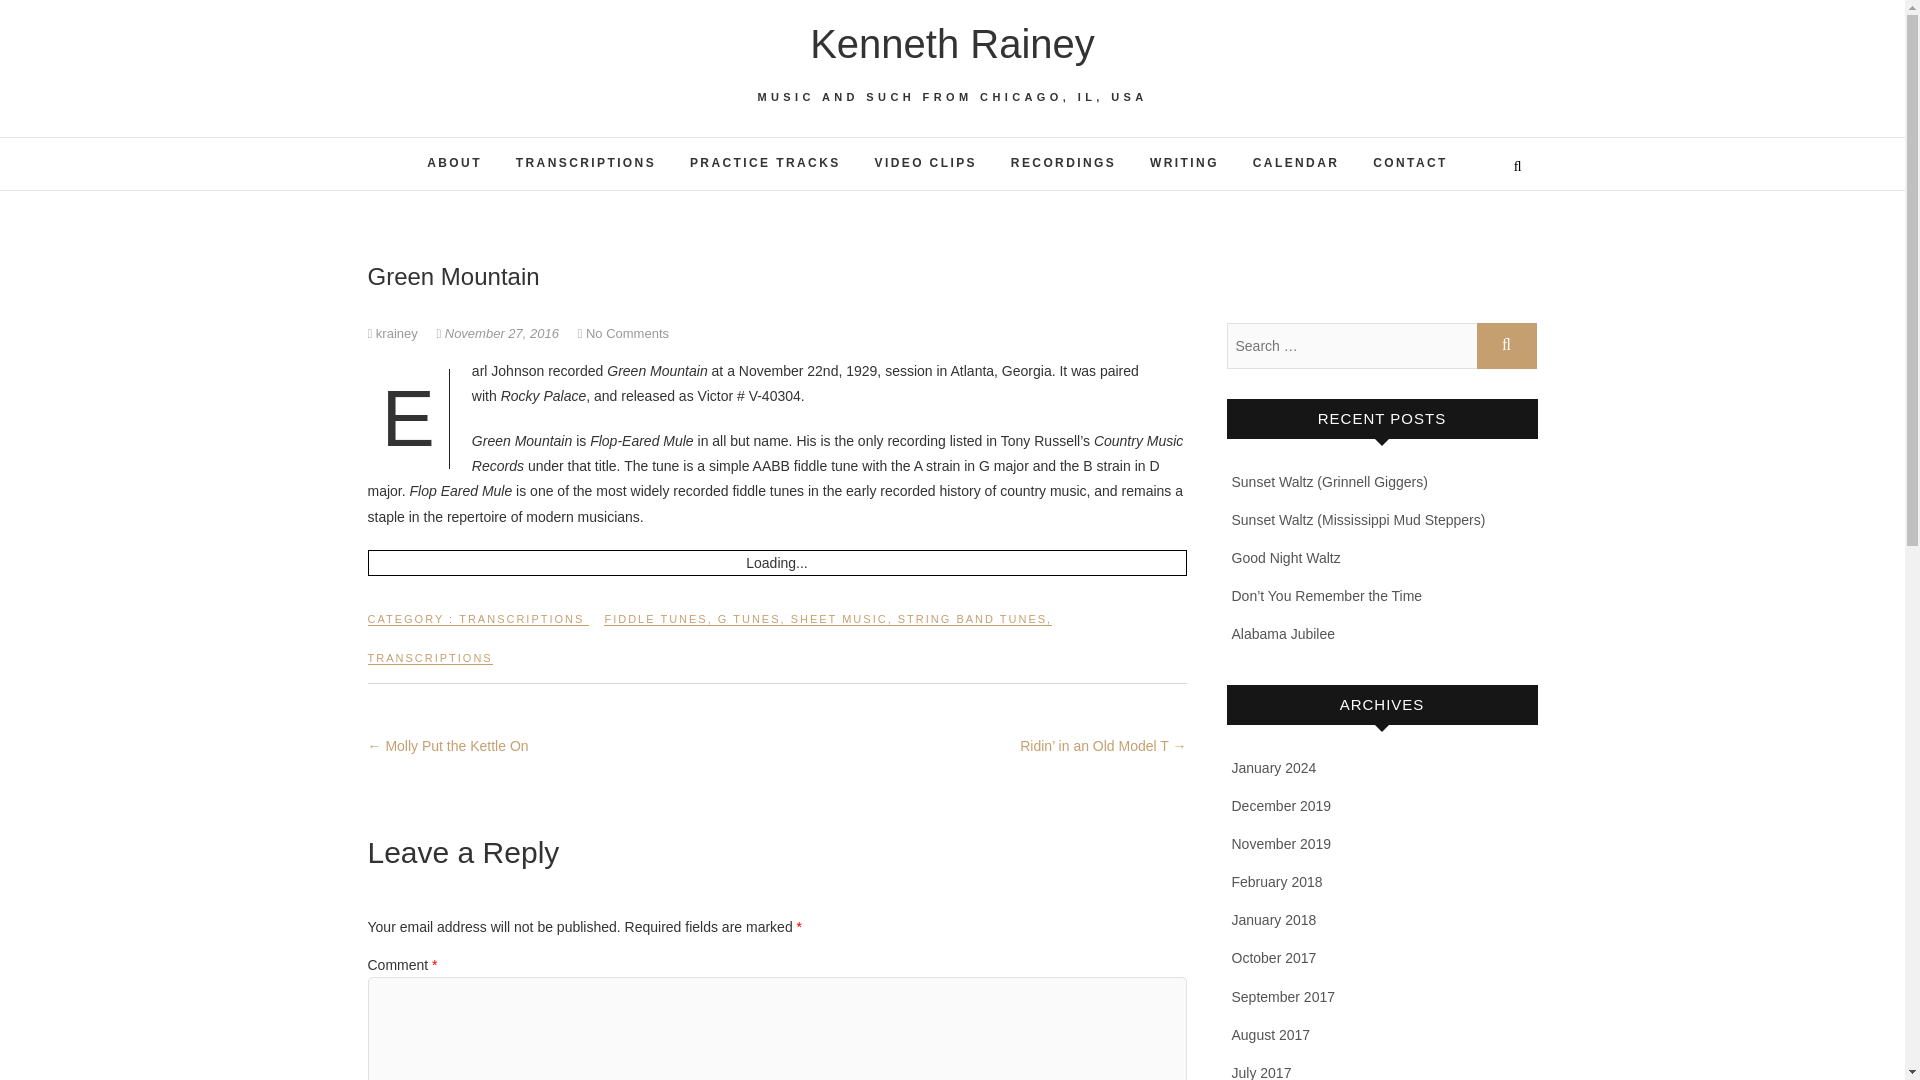 This screenshot has height=1080, width=1920. Describe the element at coordinates (1286, 557) in the screenshot. I see `Good Night Waltz` at that location.